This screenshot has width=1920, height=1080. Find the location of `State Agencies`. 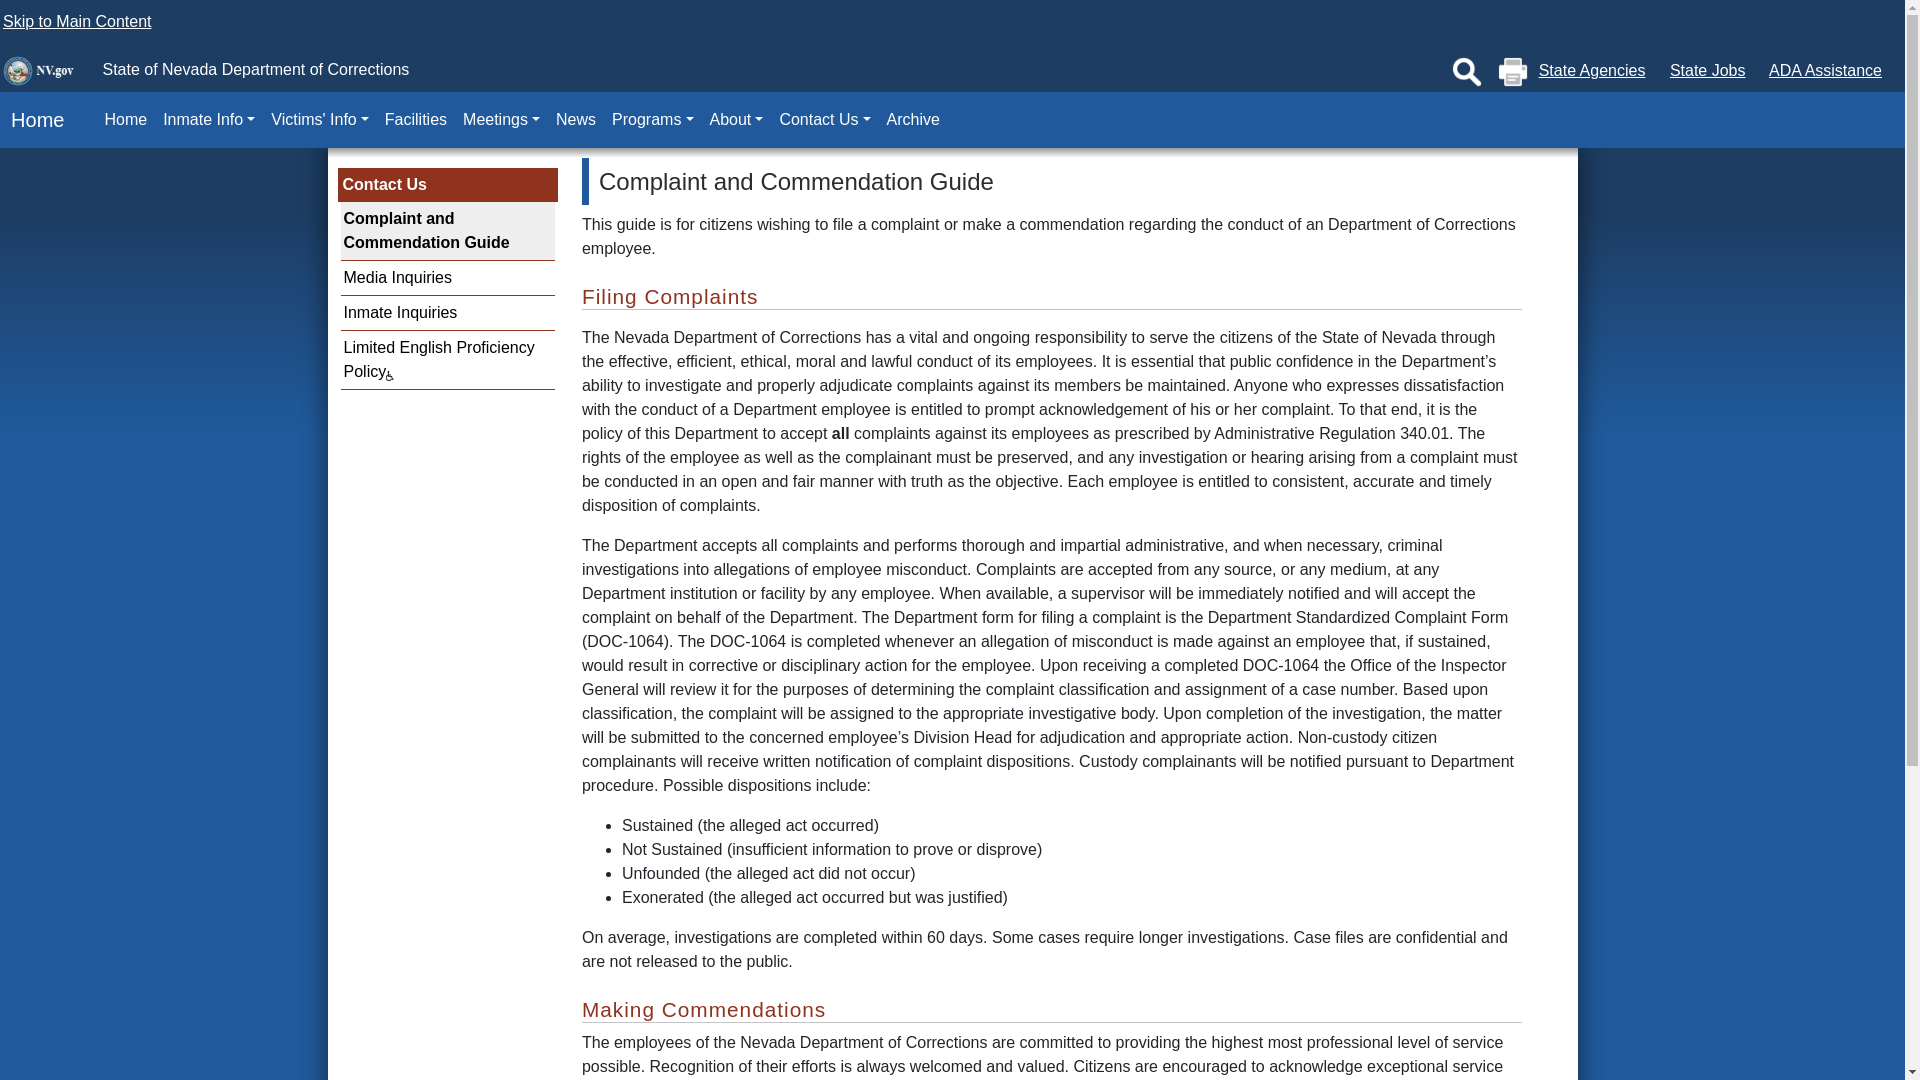

State Agencies is located at coordinates (1592, 70).